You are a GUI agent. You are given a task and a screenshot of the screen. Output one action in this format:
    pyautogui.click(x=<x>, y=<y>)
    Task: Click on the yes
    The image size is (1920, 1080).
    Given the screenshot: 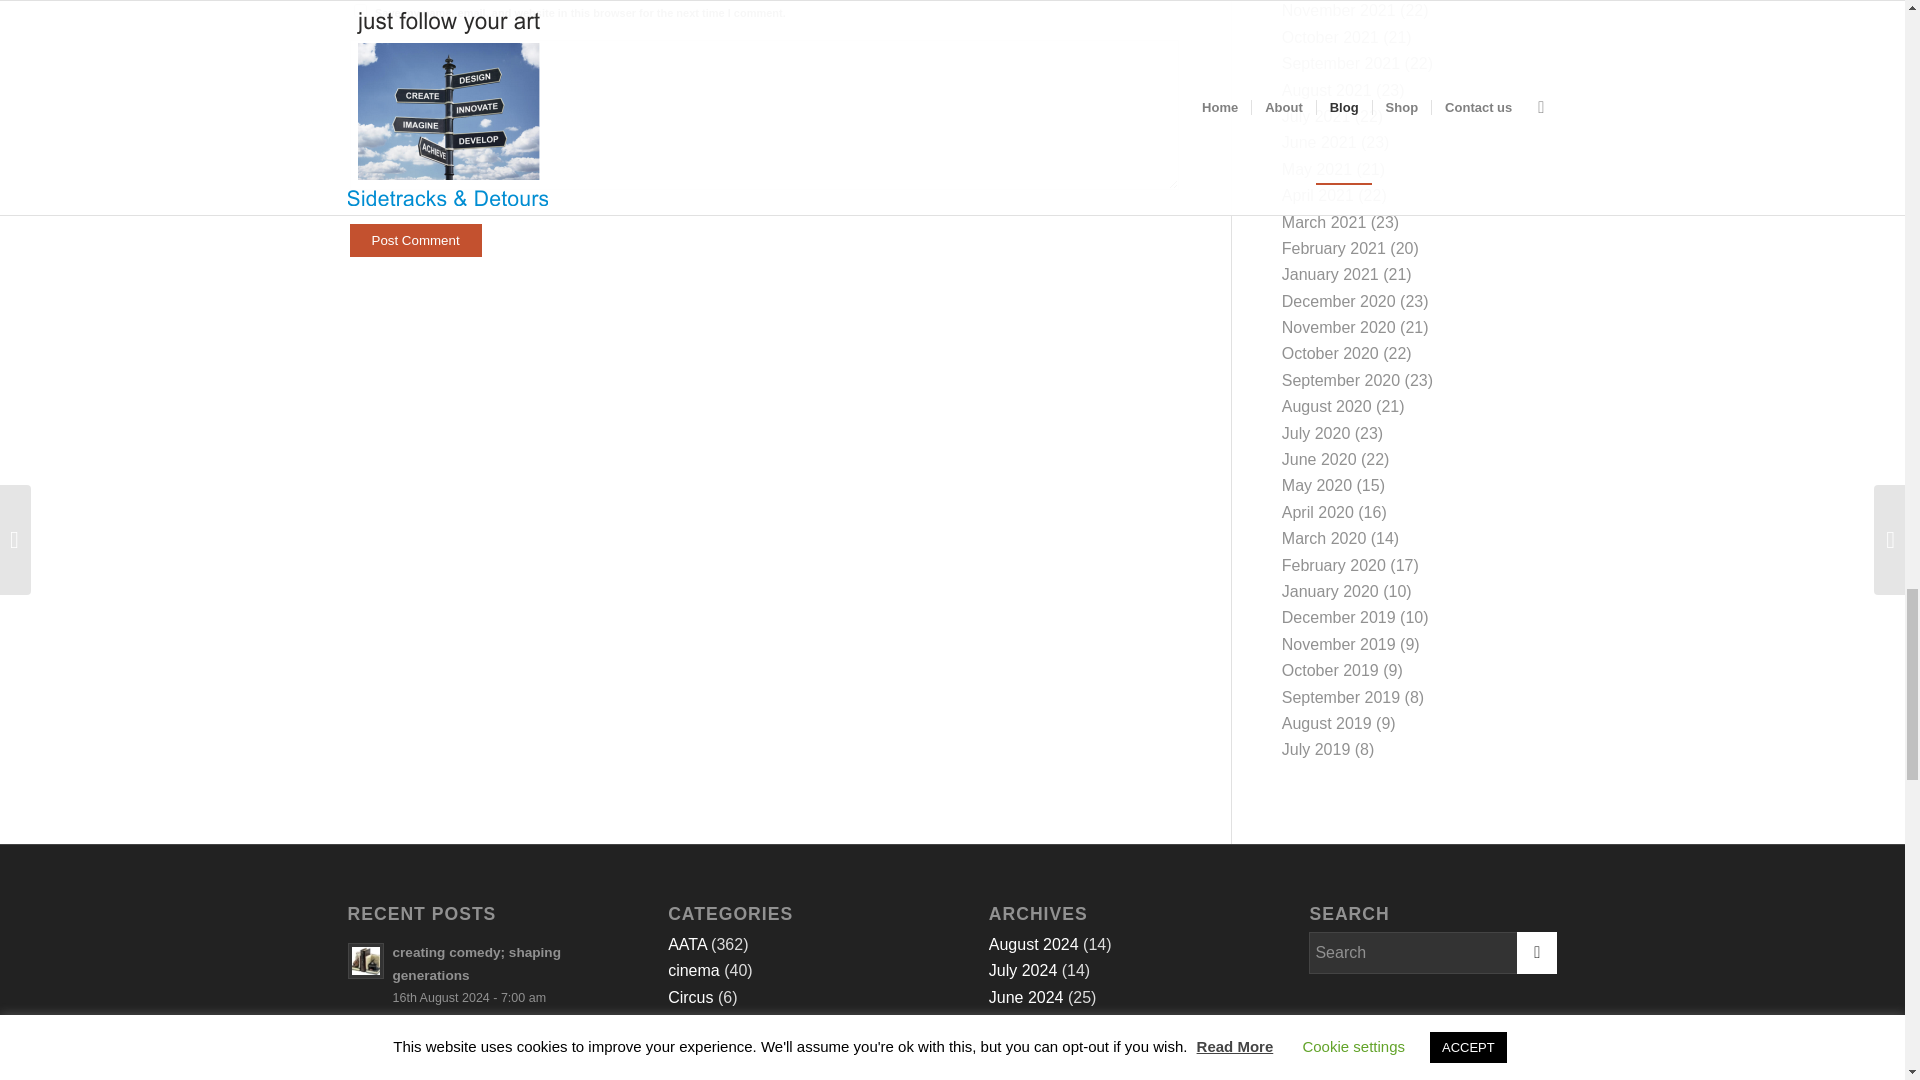 What is the action you would take?
    pyautogui.click(x=360, y=10)
    